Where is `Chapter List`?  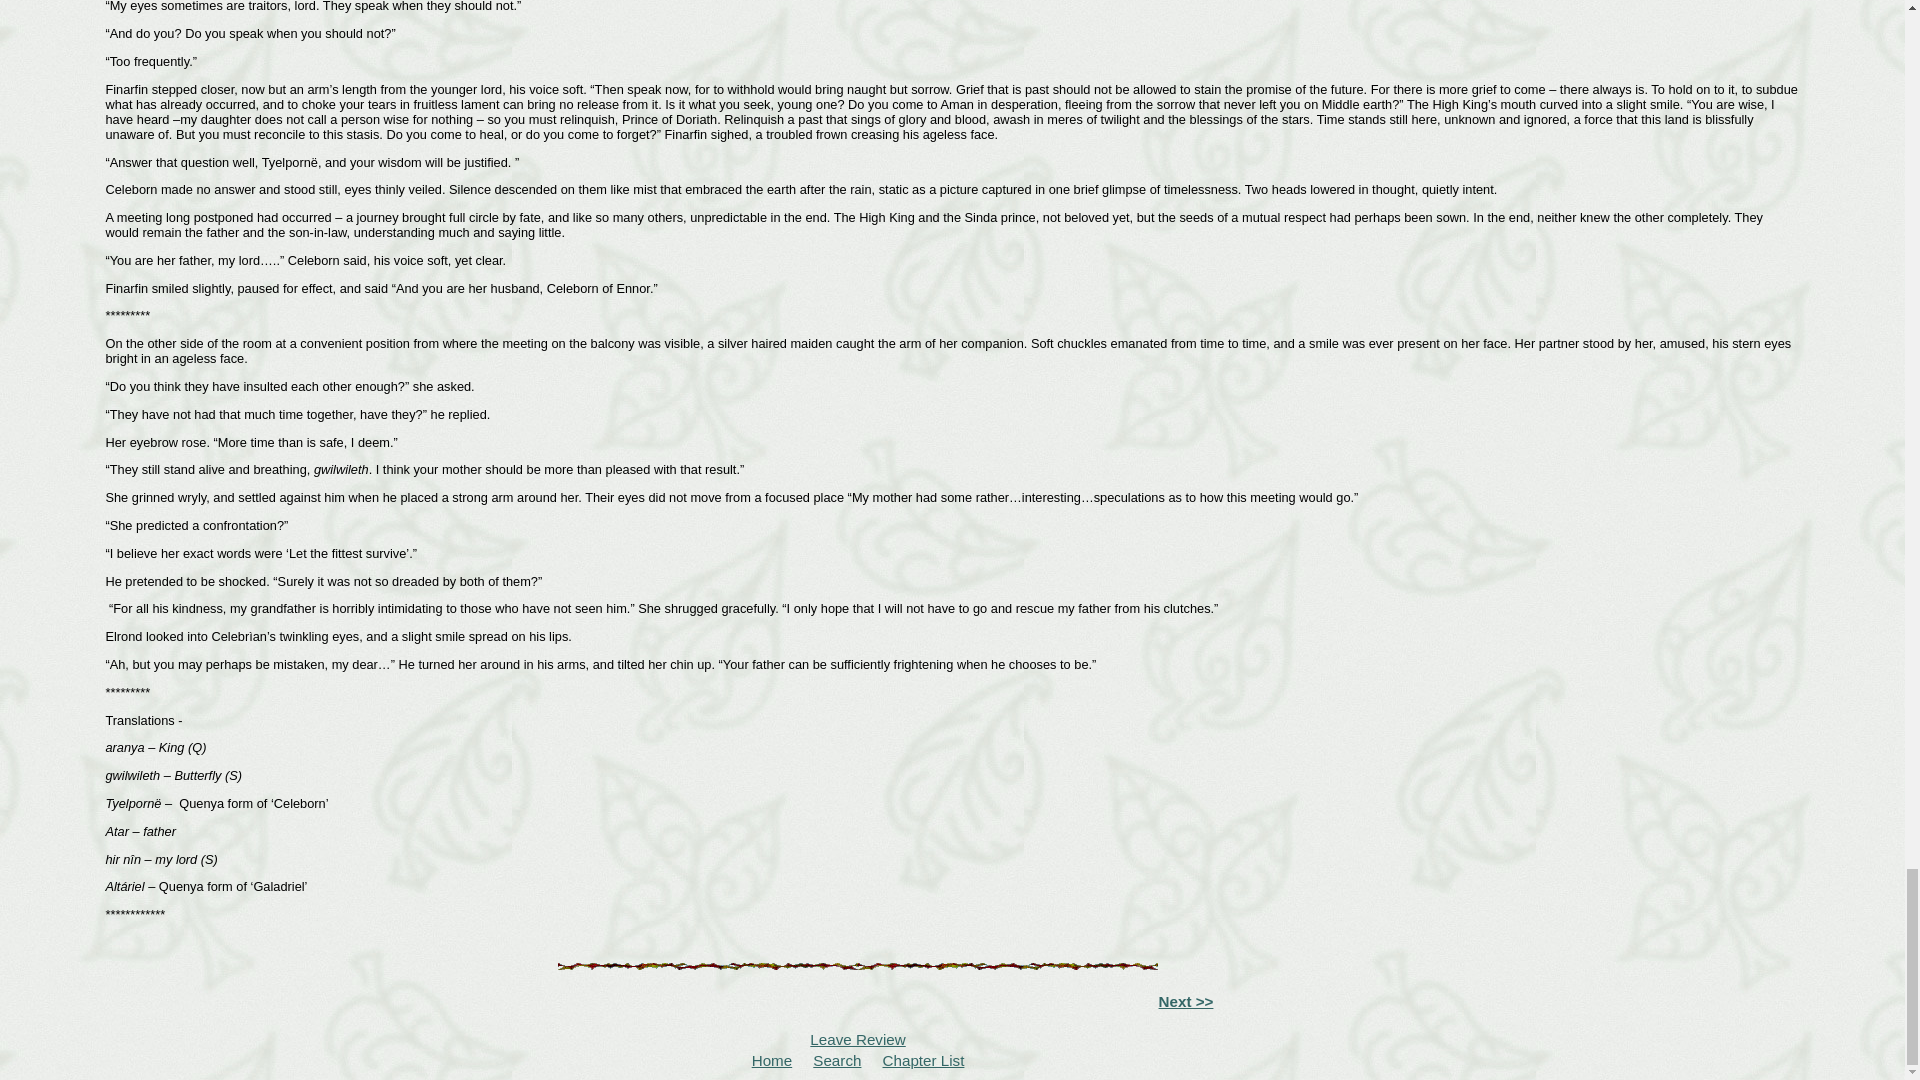 Chapter List is located at coordinates (924, 1060).